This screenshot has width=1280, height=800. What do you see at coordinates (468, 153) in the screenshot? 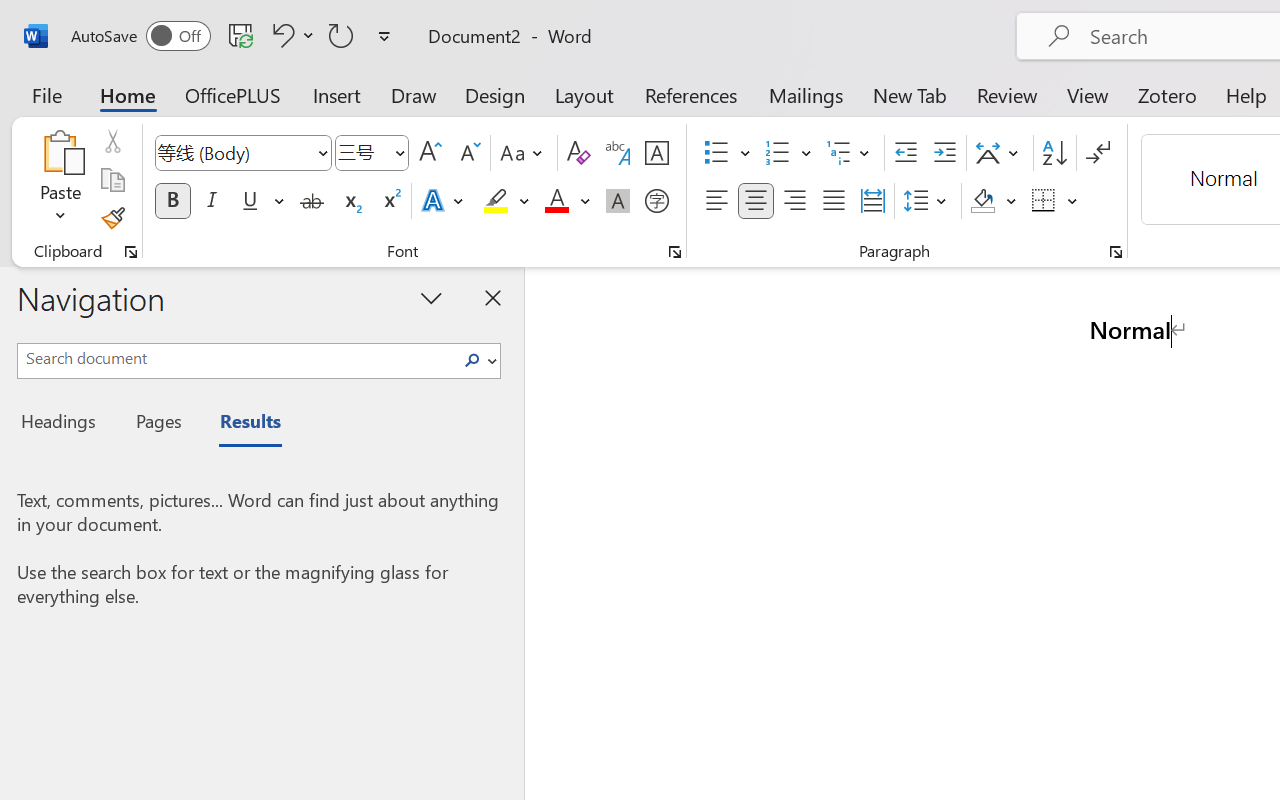
I see `Shrink Font` at bounding box center [468, 153].